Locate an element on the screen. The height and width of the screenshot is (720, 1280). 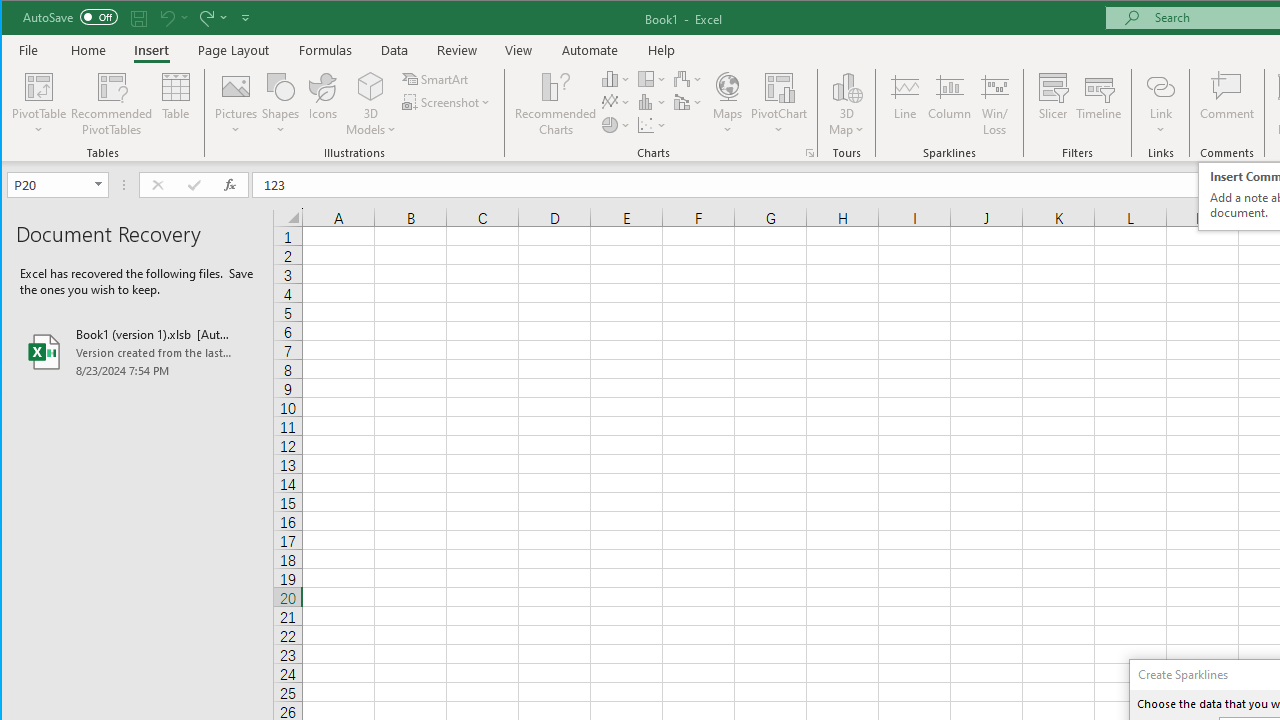
Maps is located at coordinates (727, 104).